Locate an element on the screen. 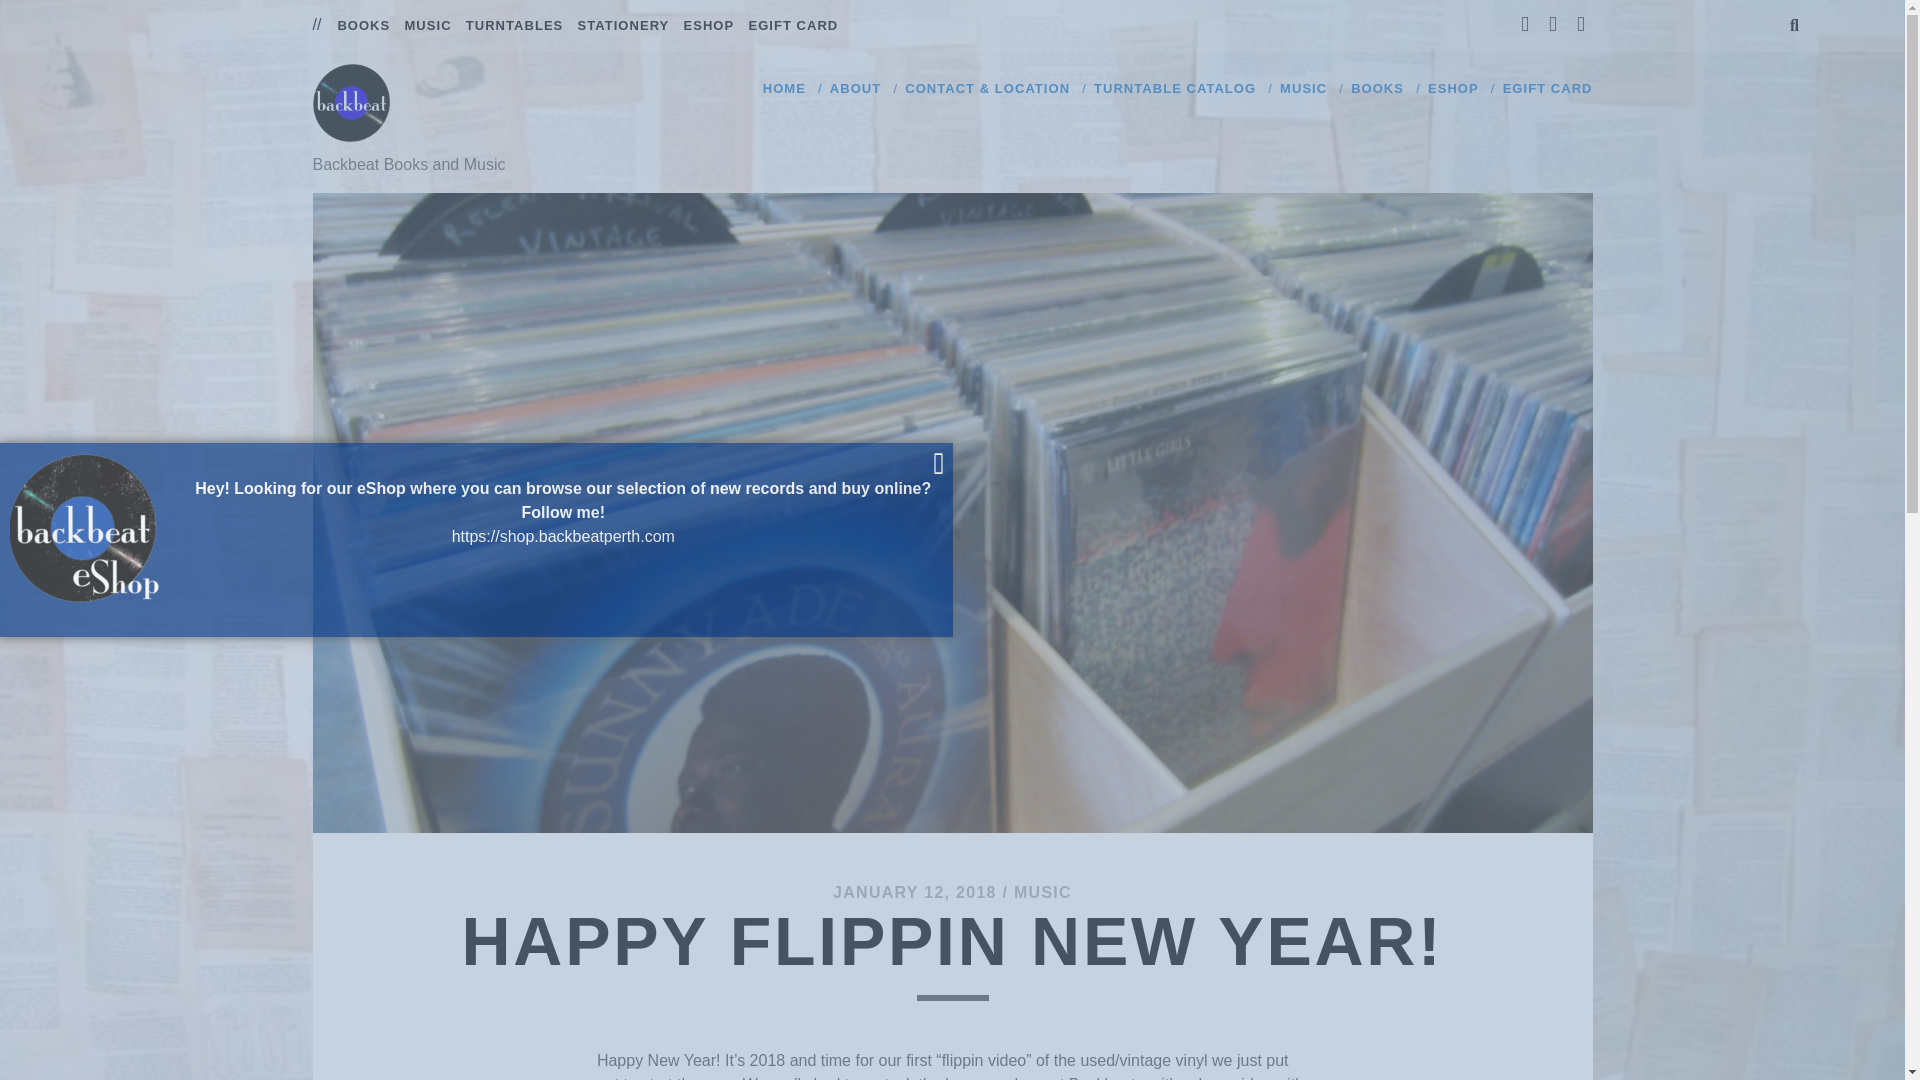  TURNTABLES is located at coordinates (515, 26).